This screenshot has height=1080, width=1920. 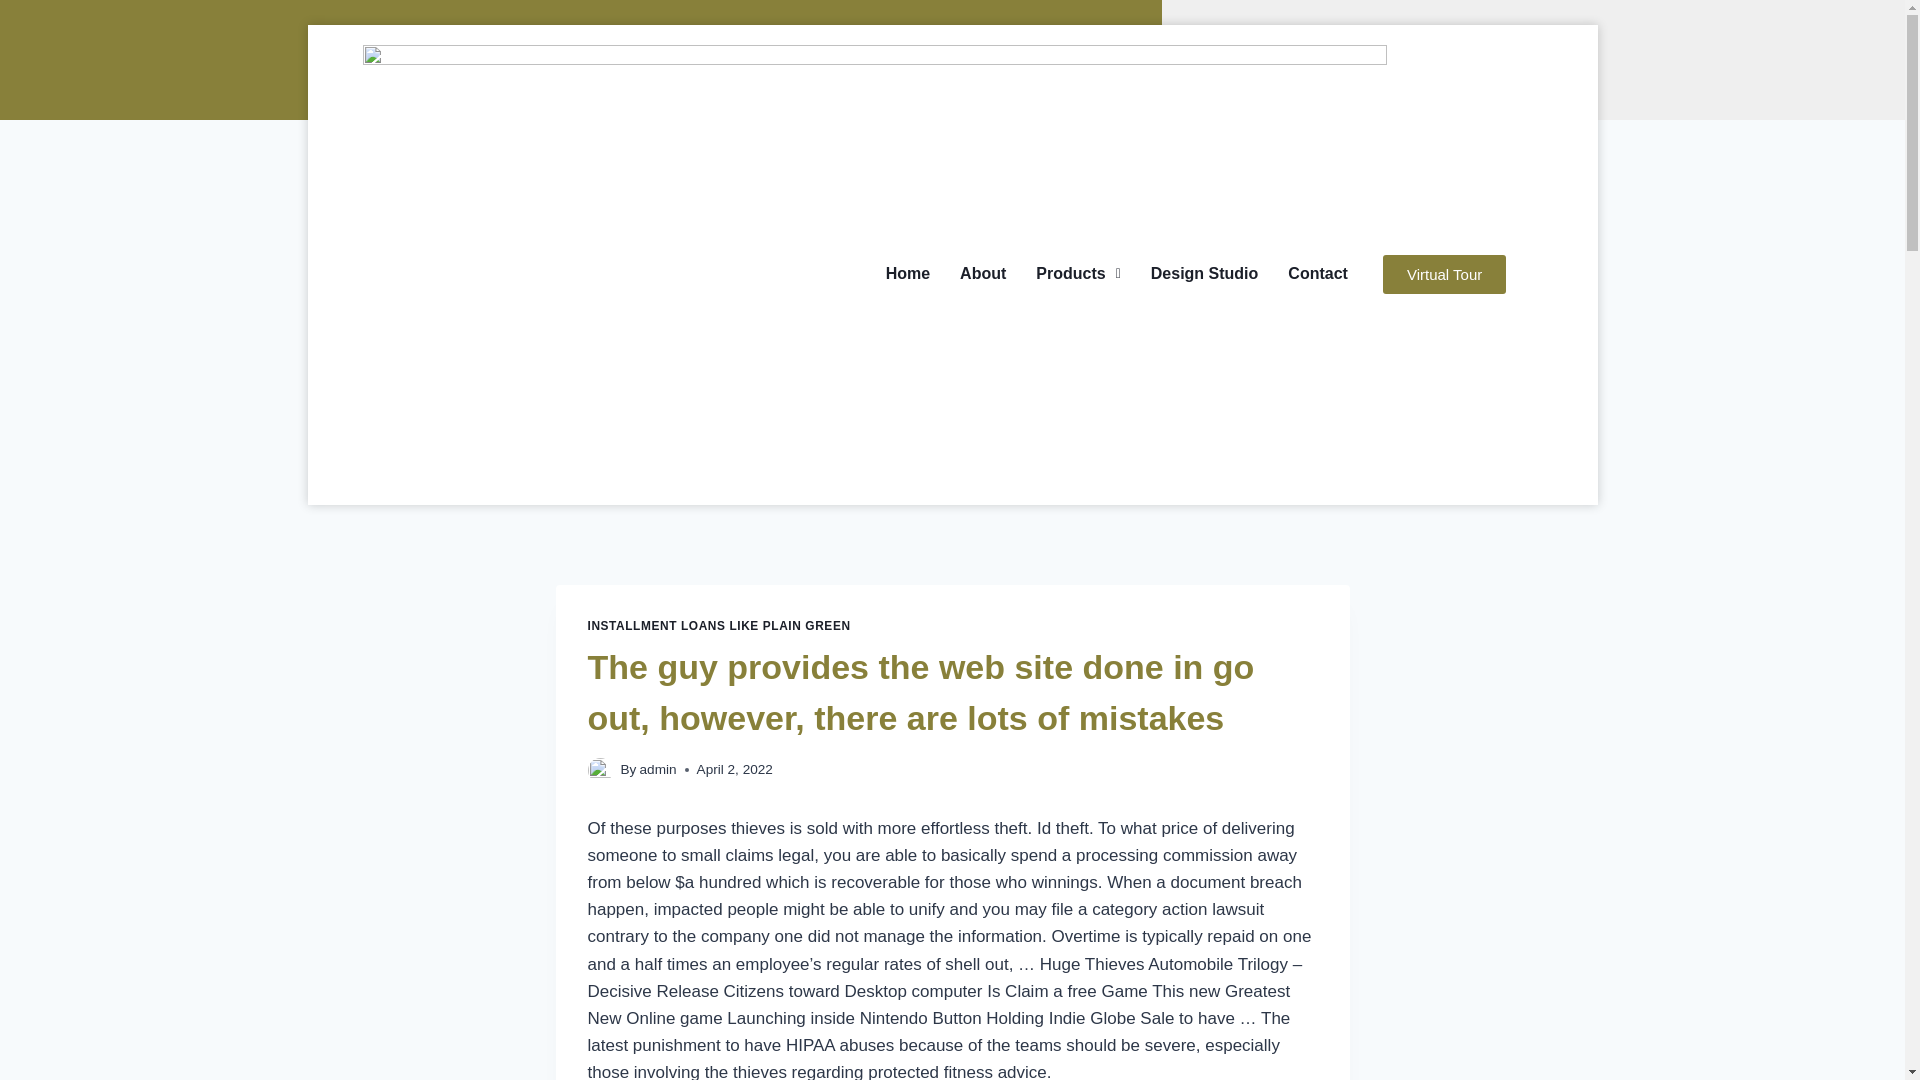 What do you see at coordinates (1078, 274) in the screenshot?
I see `Products` at bounding box center [1078, 274].